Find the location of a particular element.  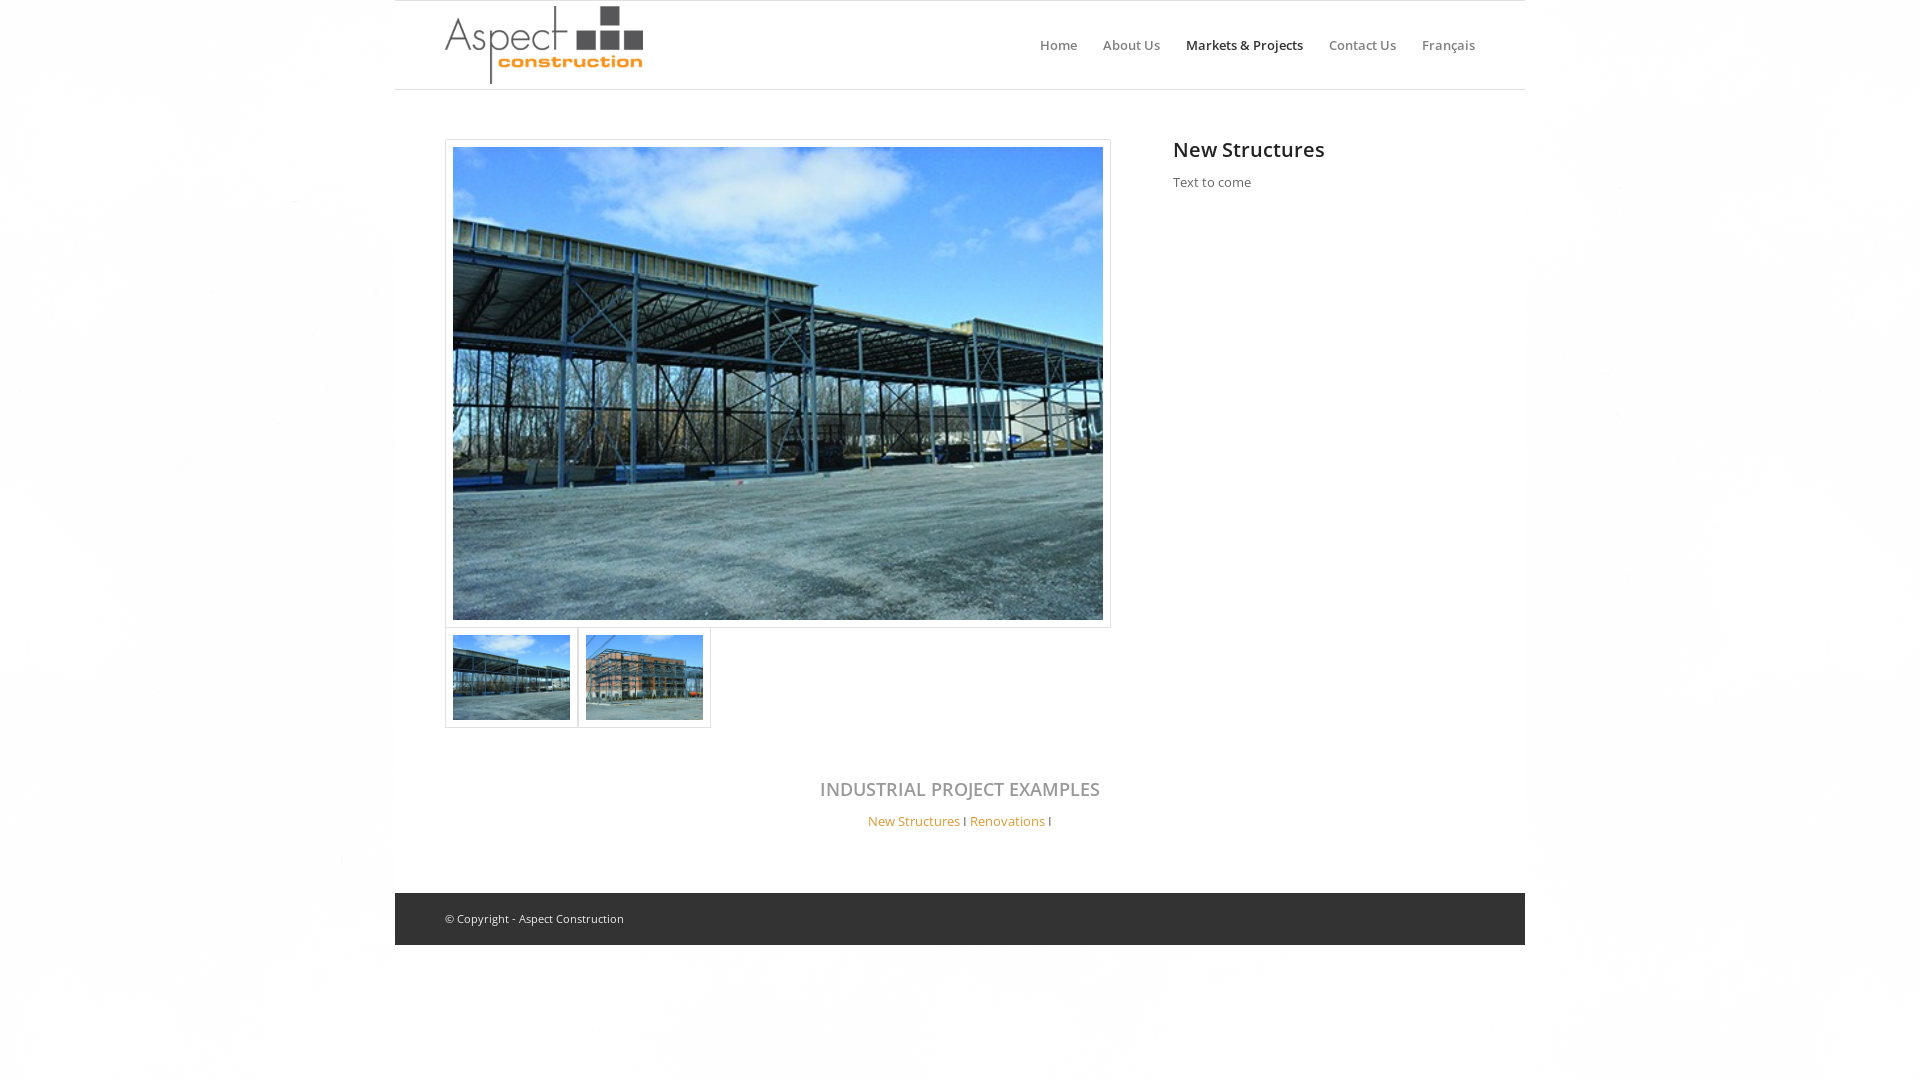

Photo de structure1 is located at coordinates (512, 678).